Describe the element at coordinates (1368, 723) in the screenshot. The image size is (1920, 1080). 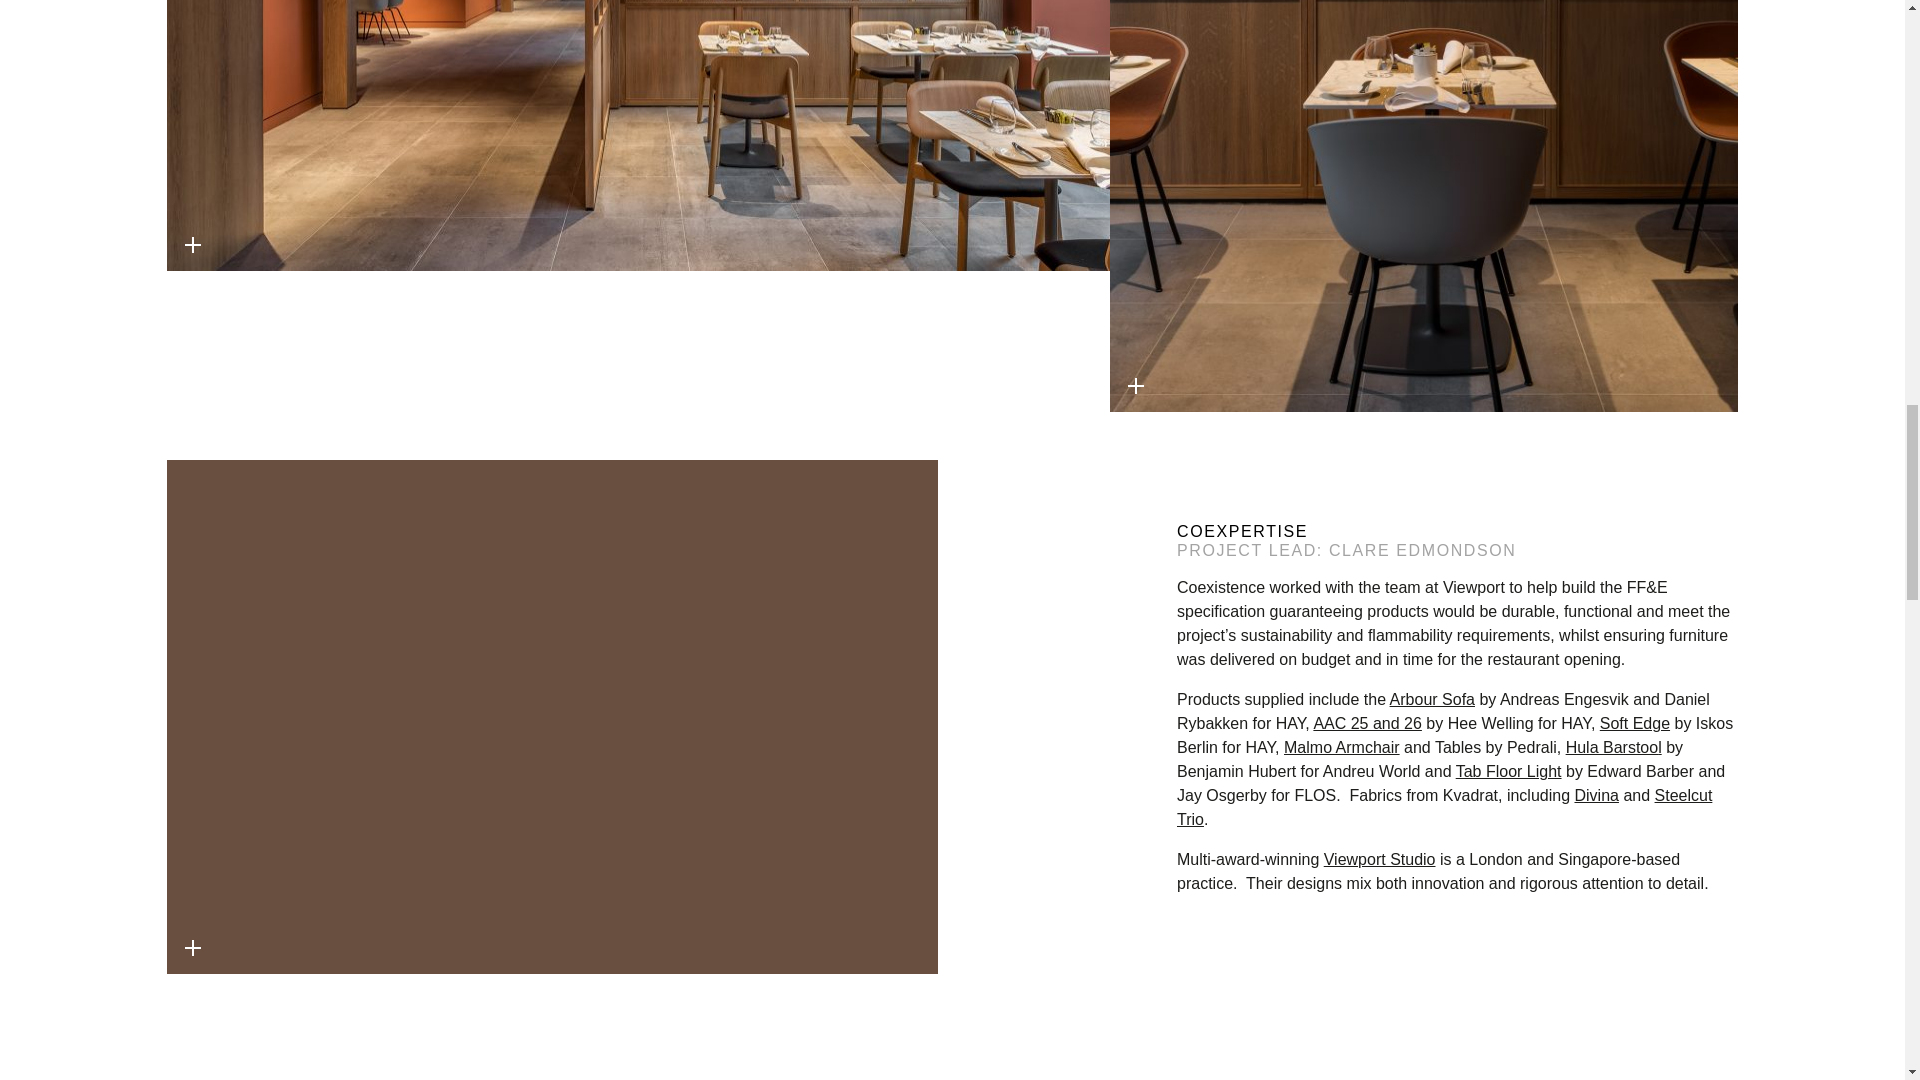
I see `AAC 25 and 26` at that location.